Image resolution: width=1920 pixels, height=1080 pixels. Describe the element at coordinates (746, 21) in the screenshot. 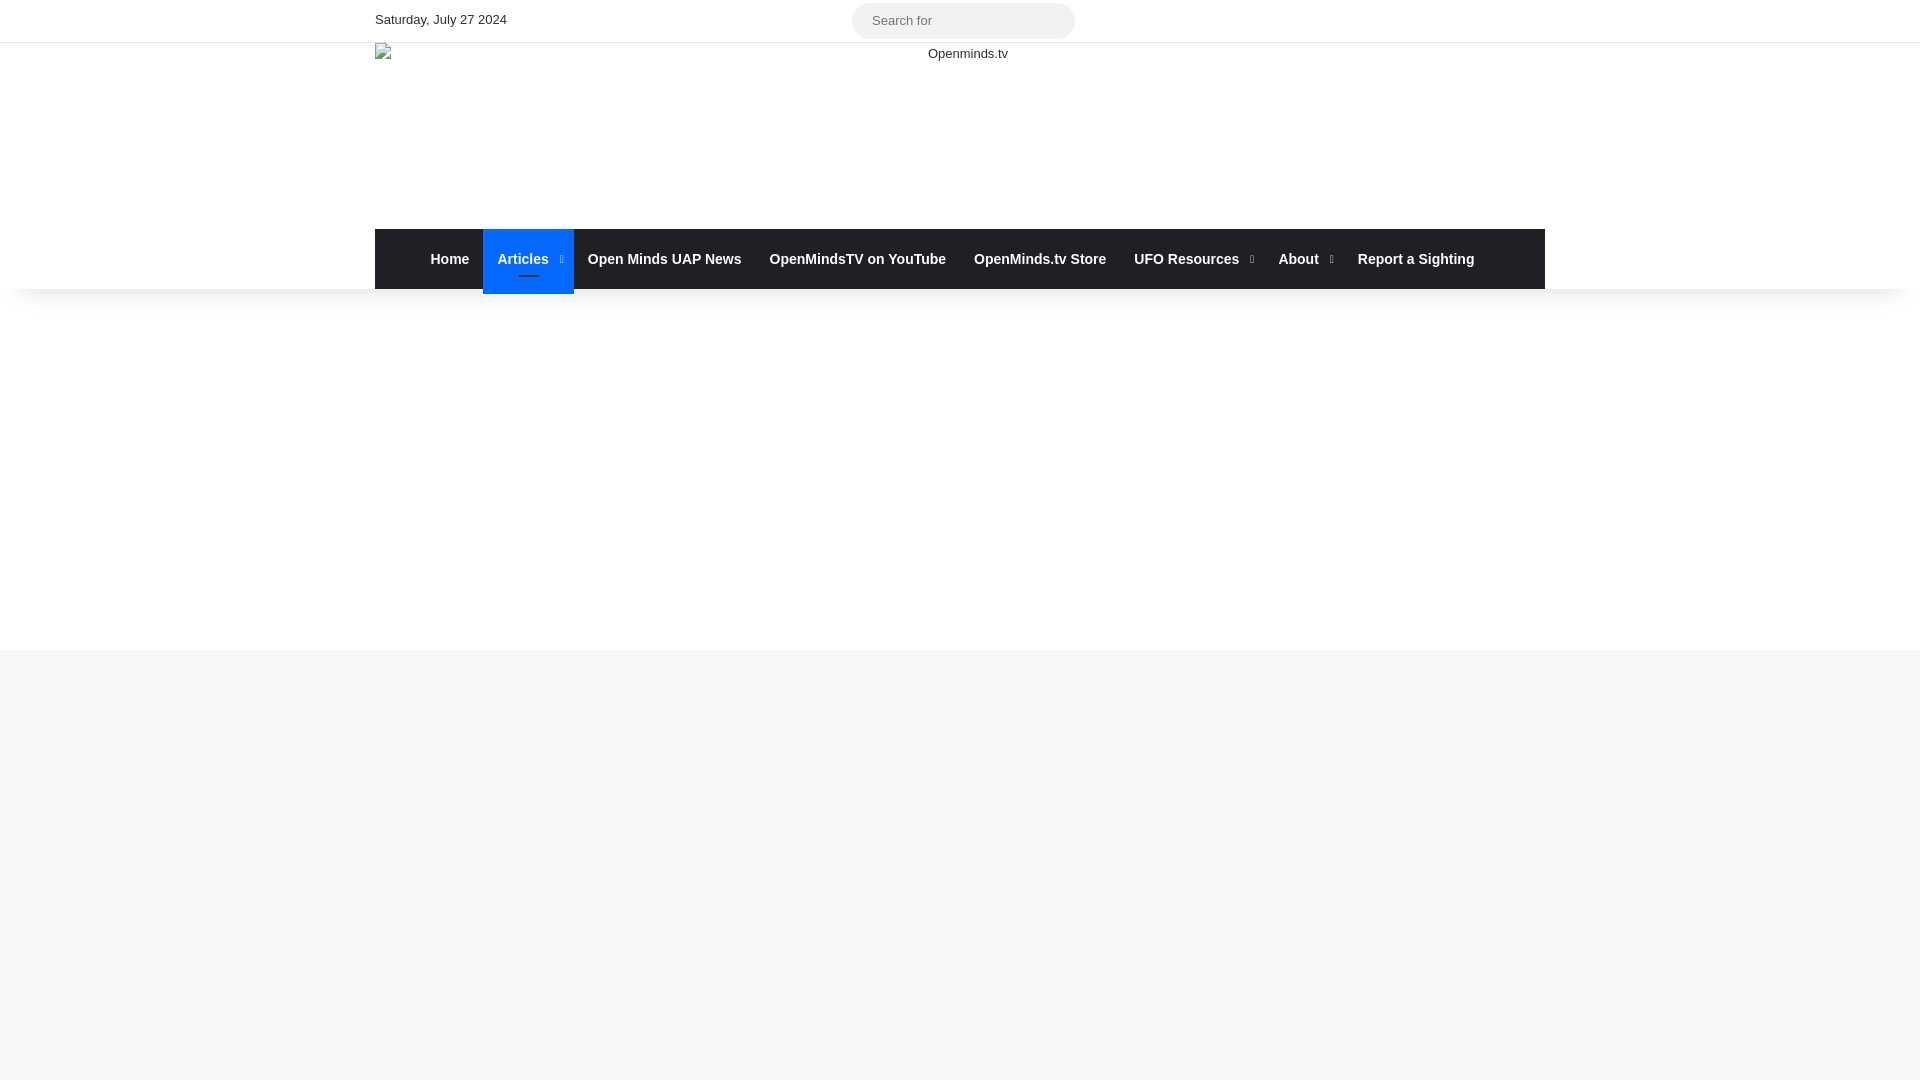

I see `Patreon` at that location.